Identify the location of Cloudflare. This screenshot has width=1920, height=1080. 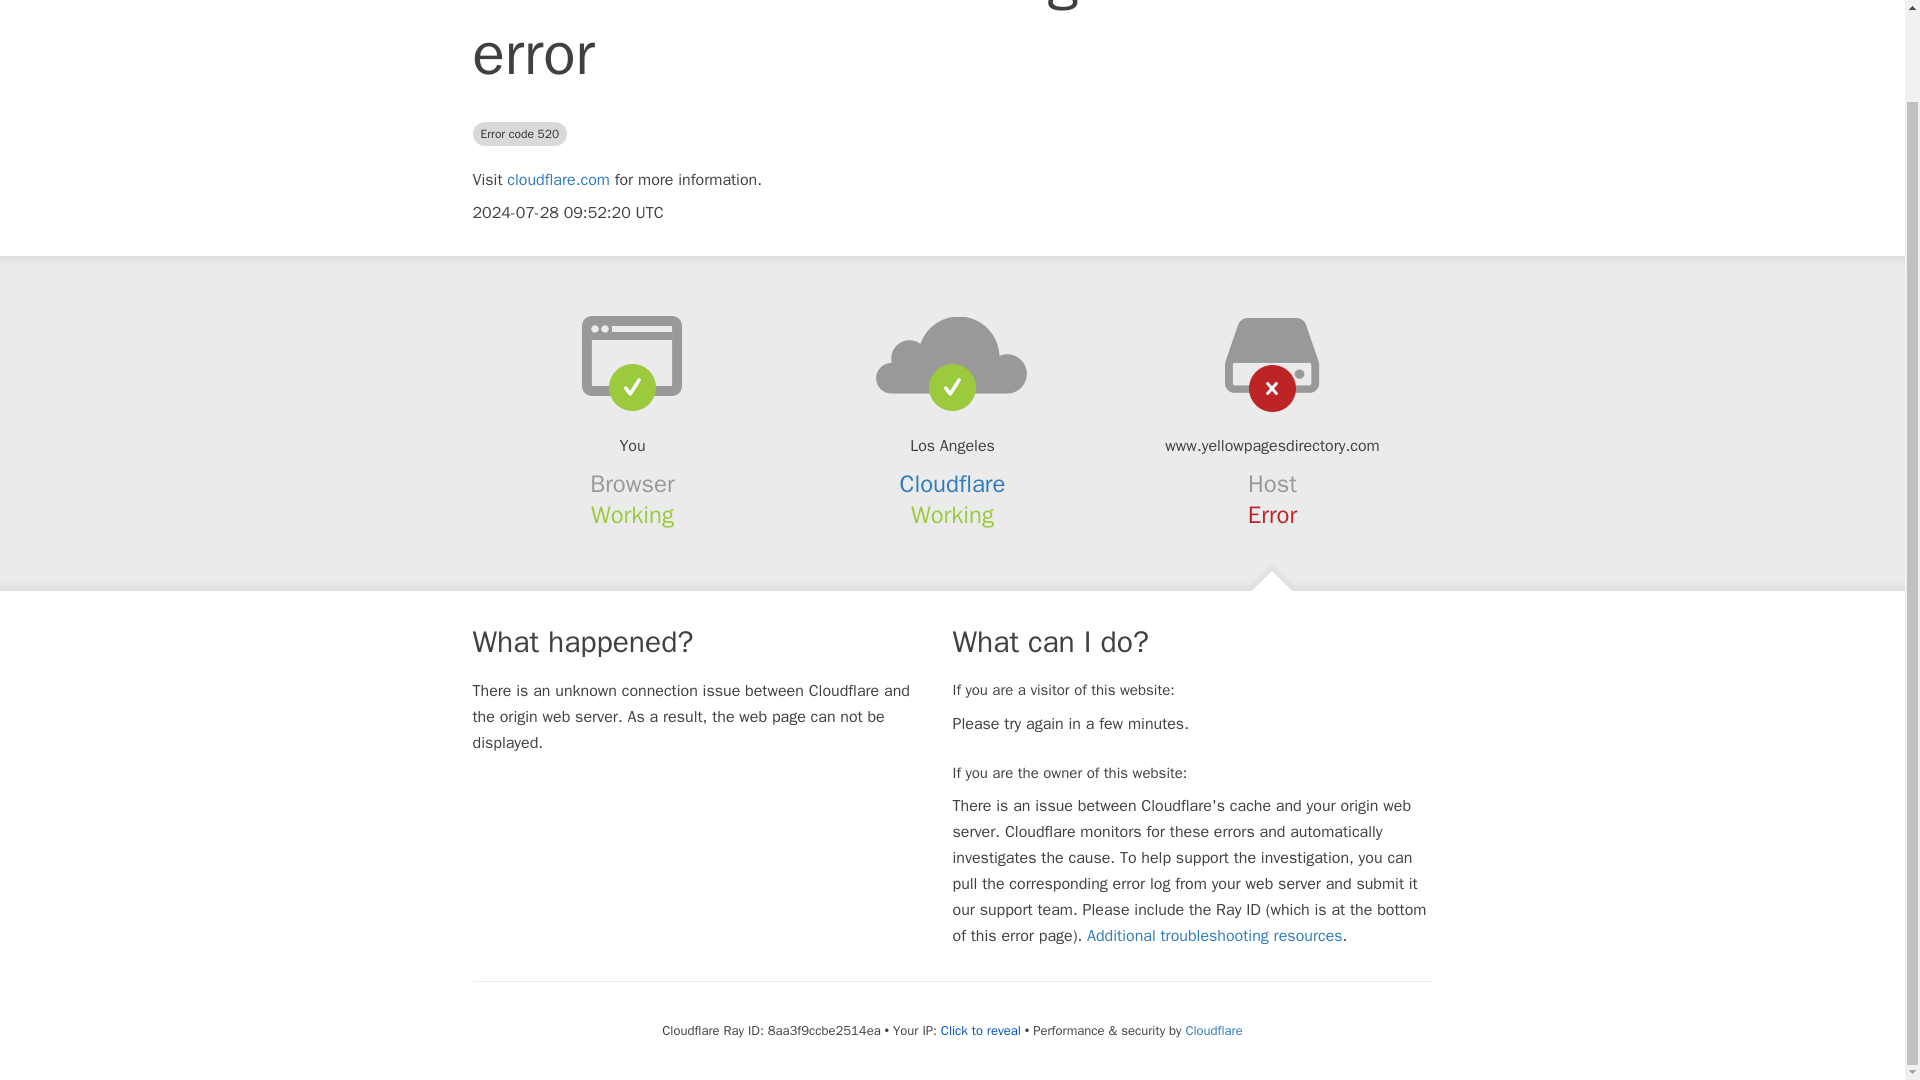
(953, 483).